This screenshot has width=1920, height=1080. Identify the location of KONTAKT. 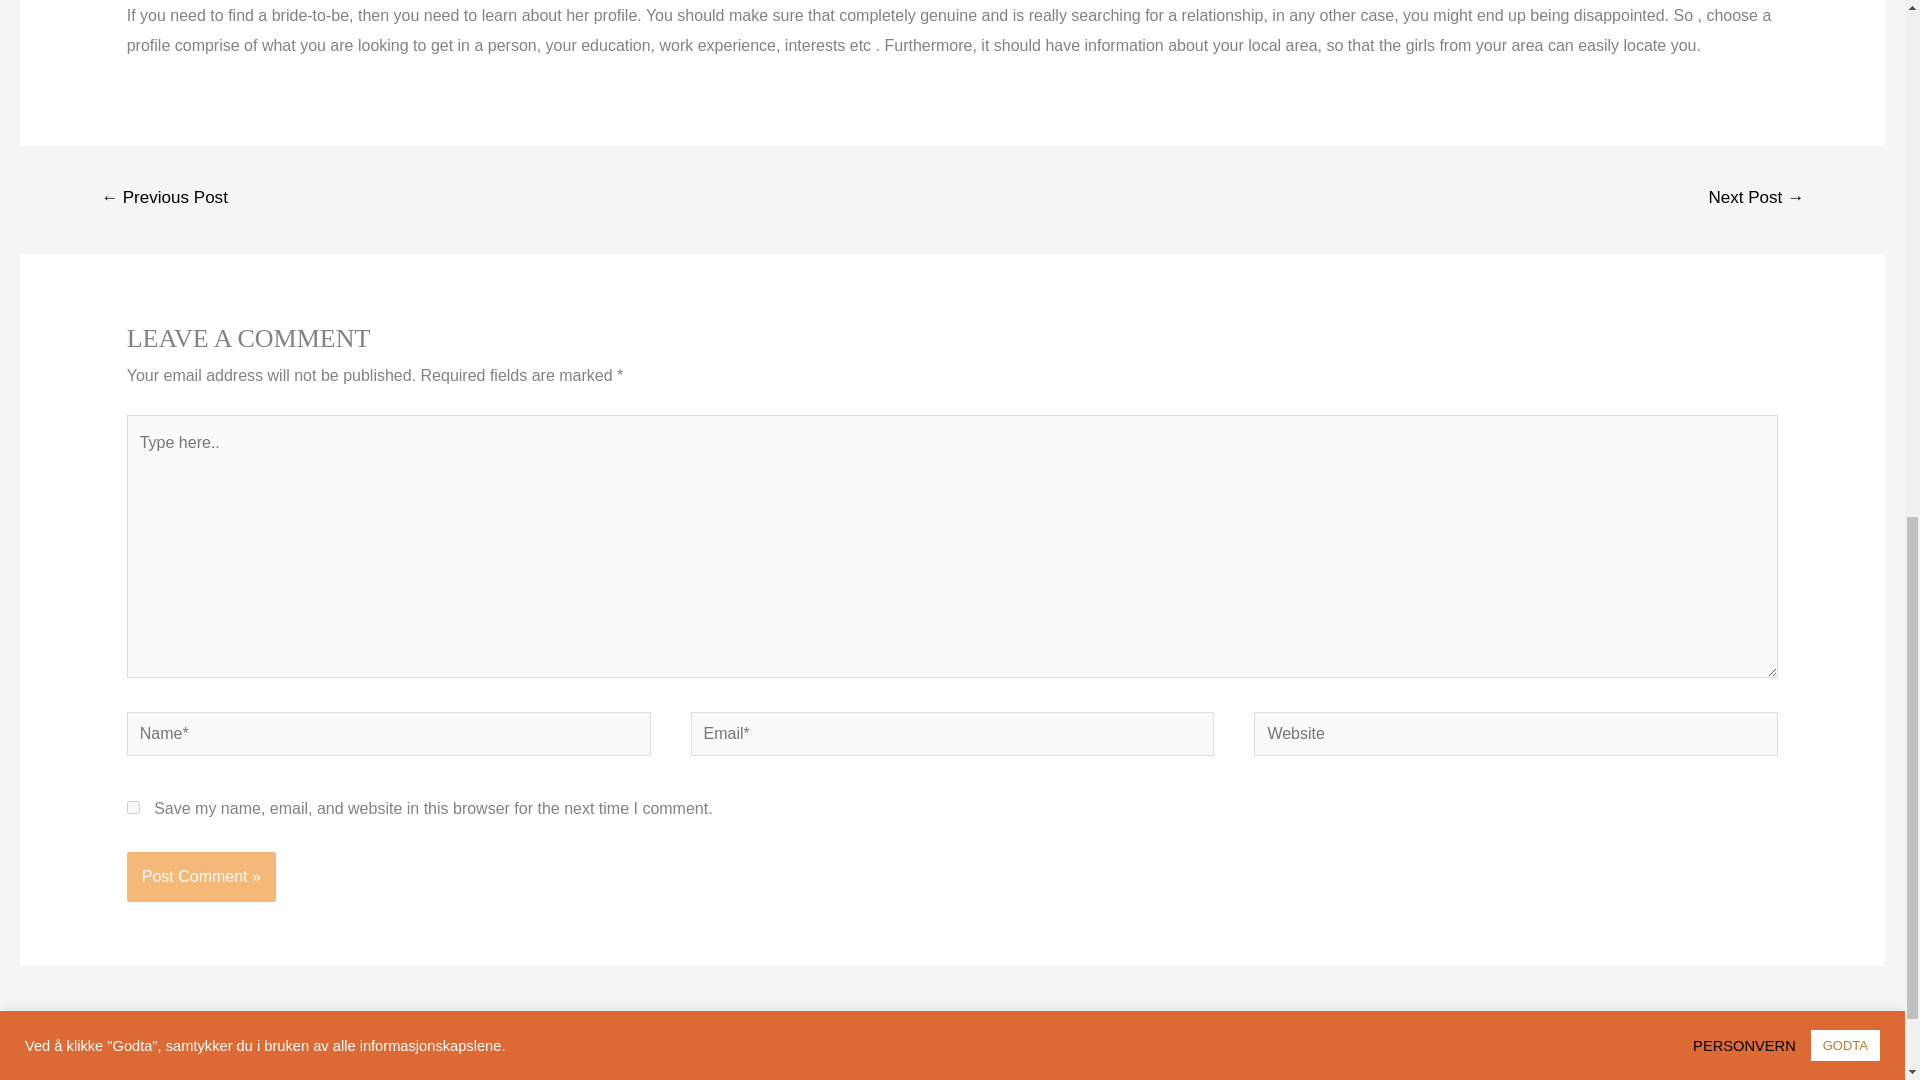
(1384, 1060).